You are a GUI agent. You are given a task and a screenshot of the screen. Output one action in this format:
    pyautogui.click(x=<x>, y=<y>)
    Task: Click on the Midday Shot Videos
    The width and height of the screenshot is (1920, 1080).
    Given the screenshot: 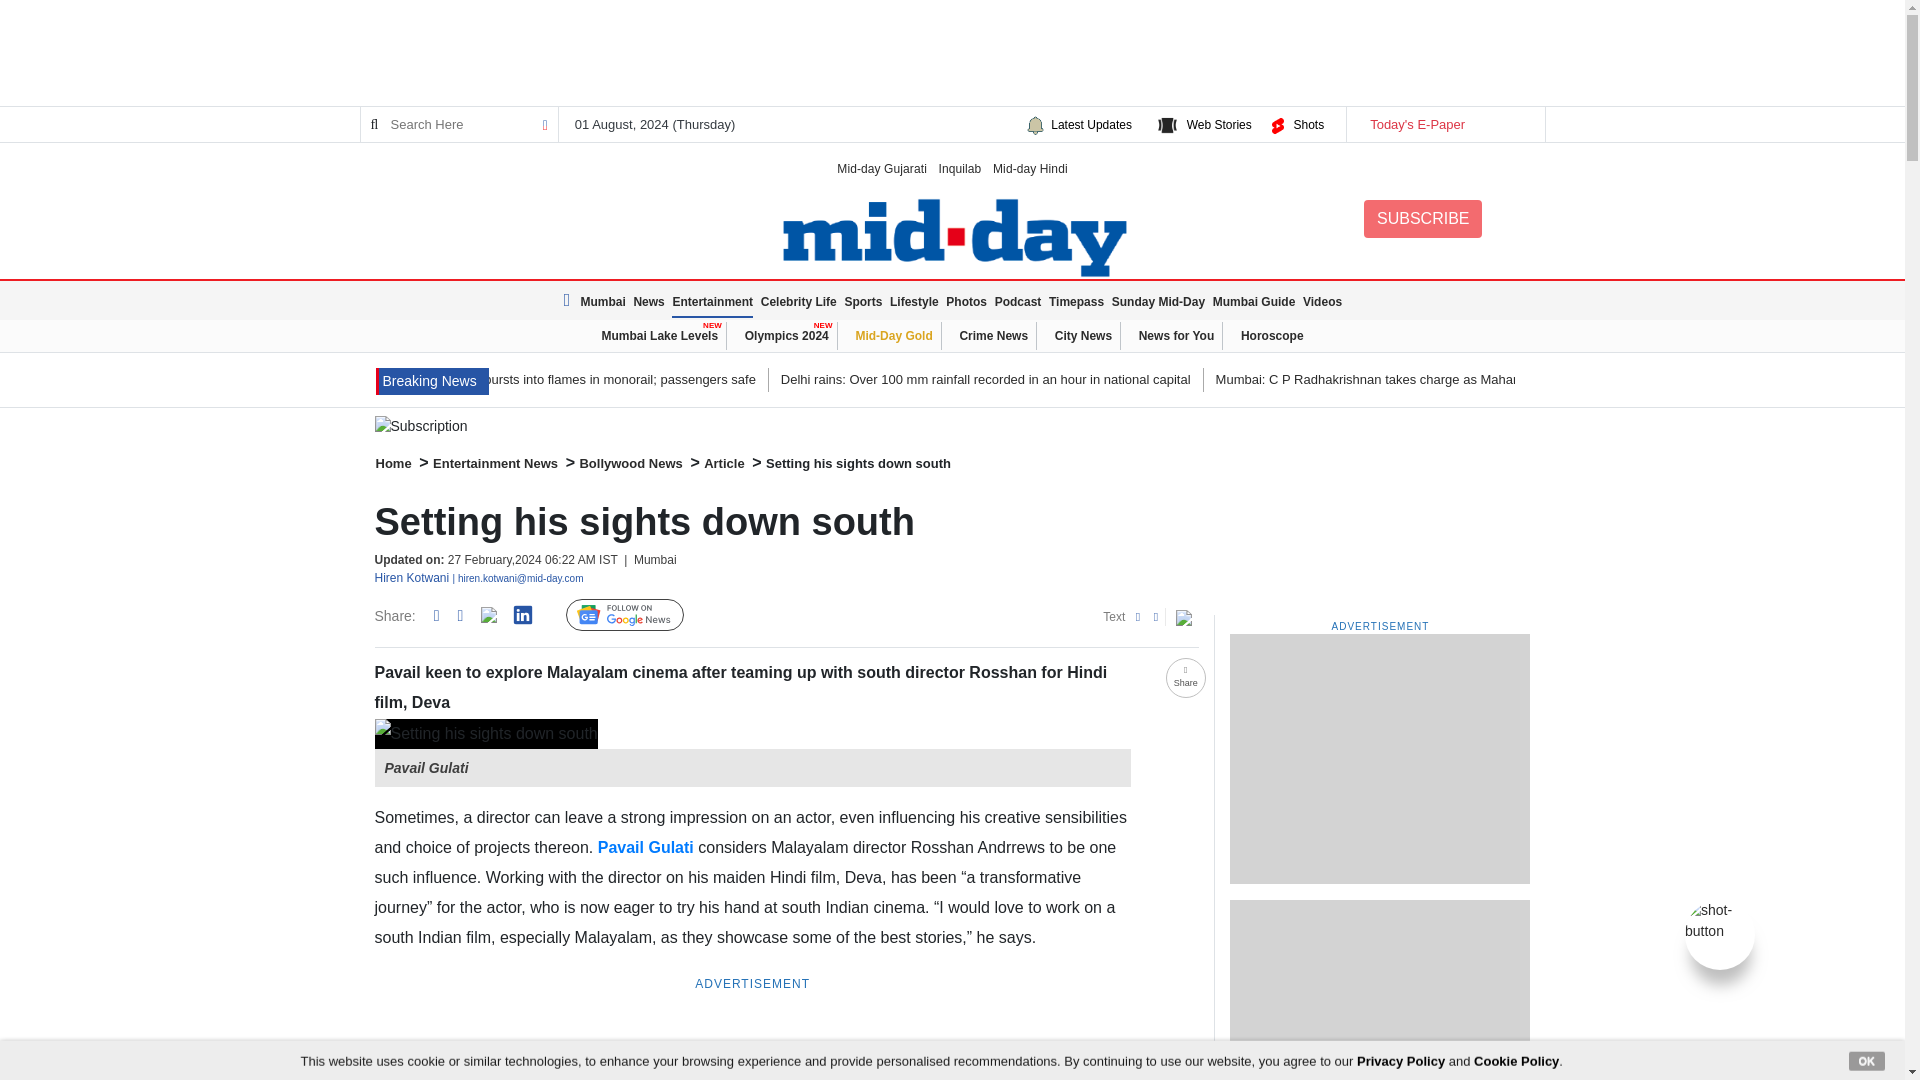 What is the action you would take?
    pyautogui.click(x=1720, y=919)
    